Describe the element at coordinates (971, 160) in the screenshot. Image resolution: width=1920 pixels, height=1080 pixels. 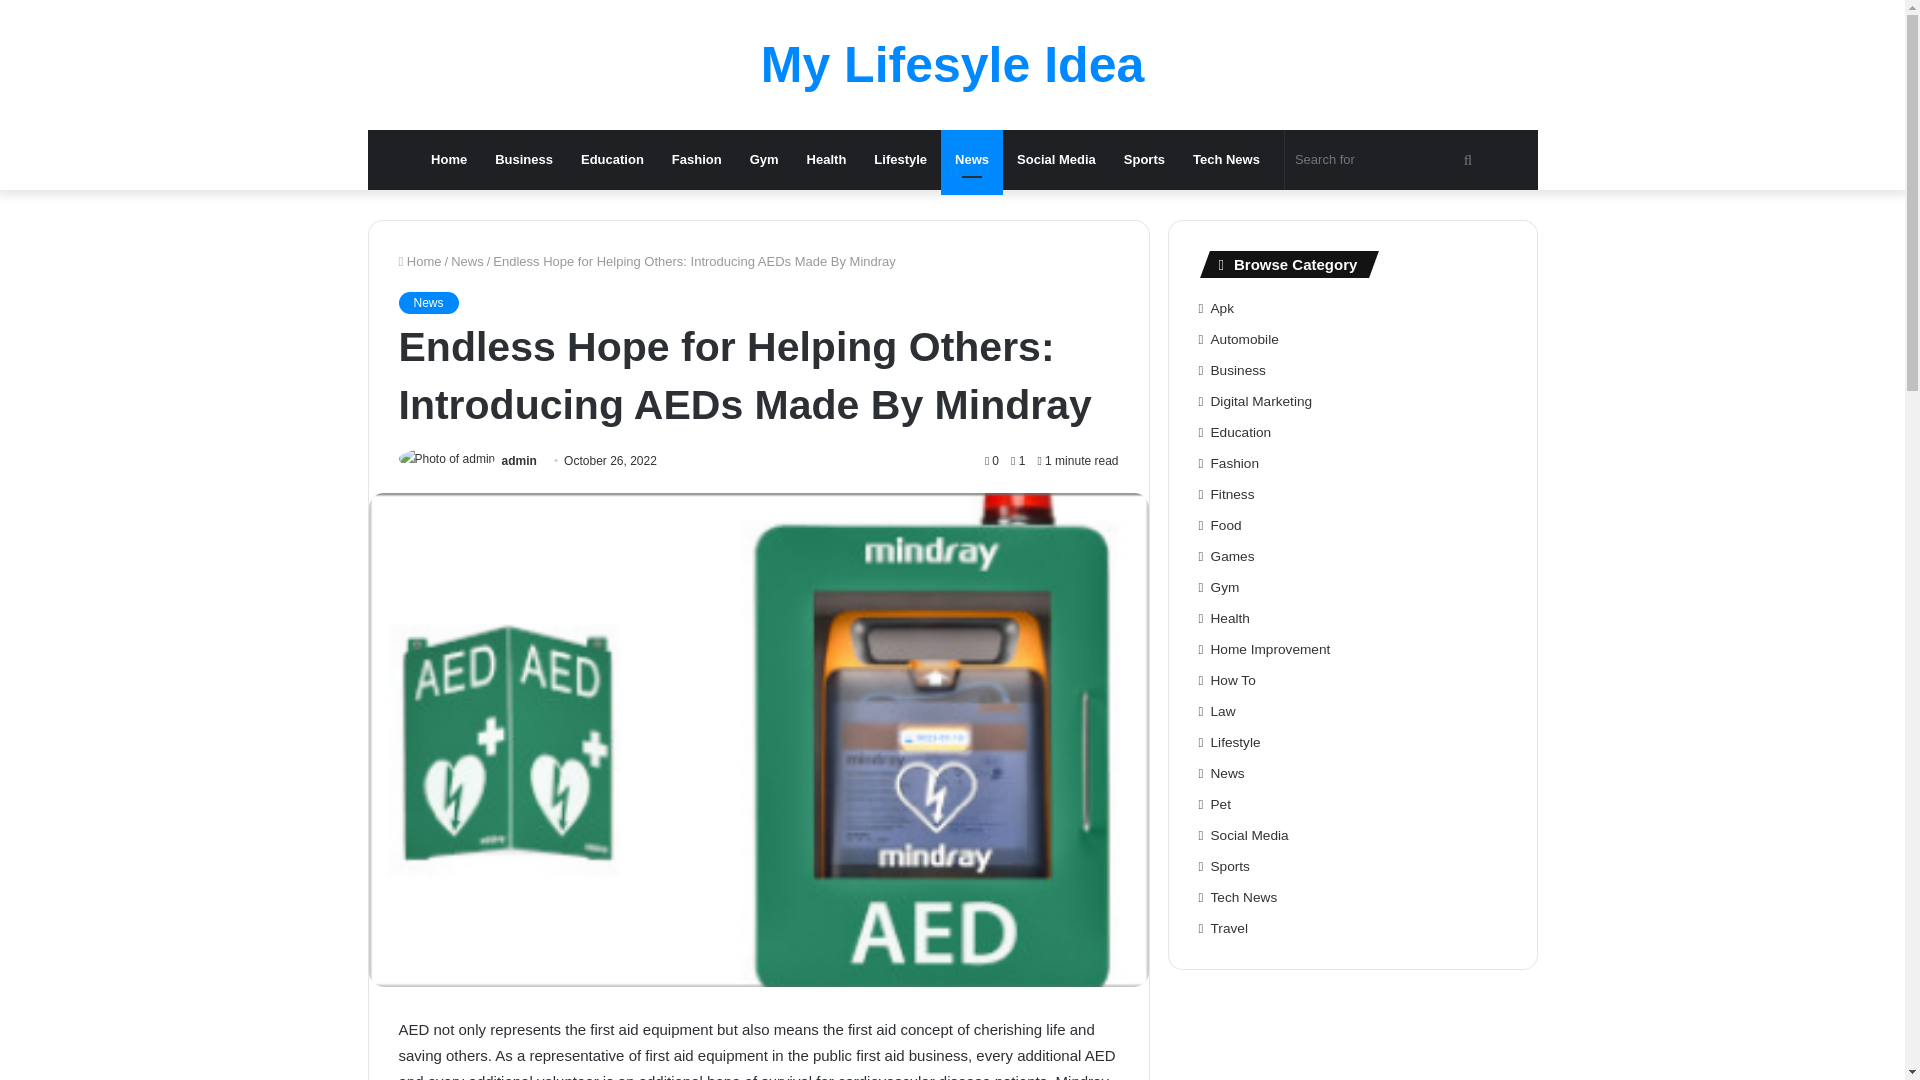
I see `News` at that location.